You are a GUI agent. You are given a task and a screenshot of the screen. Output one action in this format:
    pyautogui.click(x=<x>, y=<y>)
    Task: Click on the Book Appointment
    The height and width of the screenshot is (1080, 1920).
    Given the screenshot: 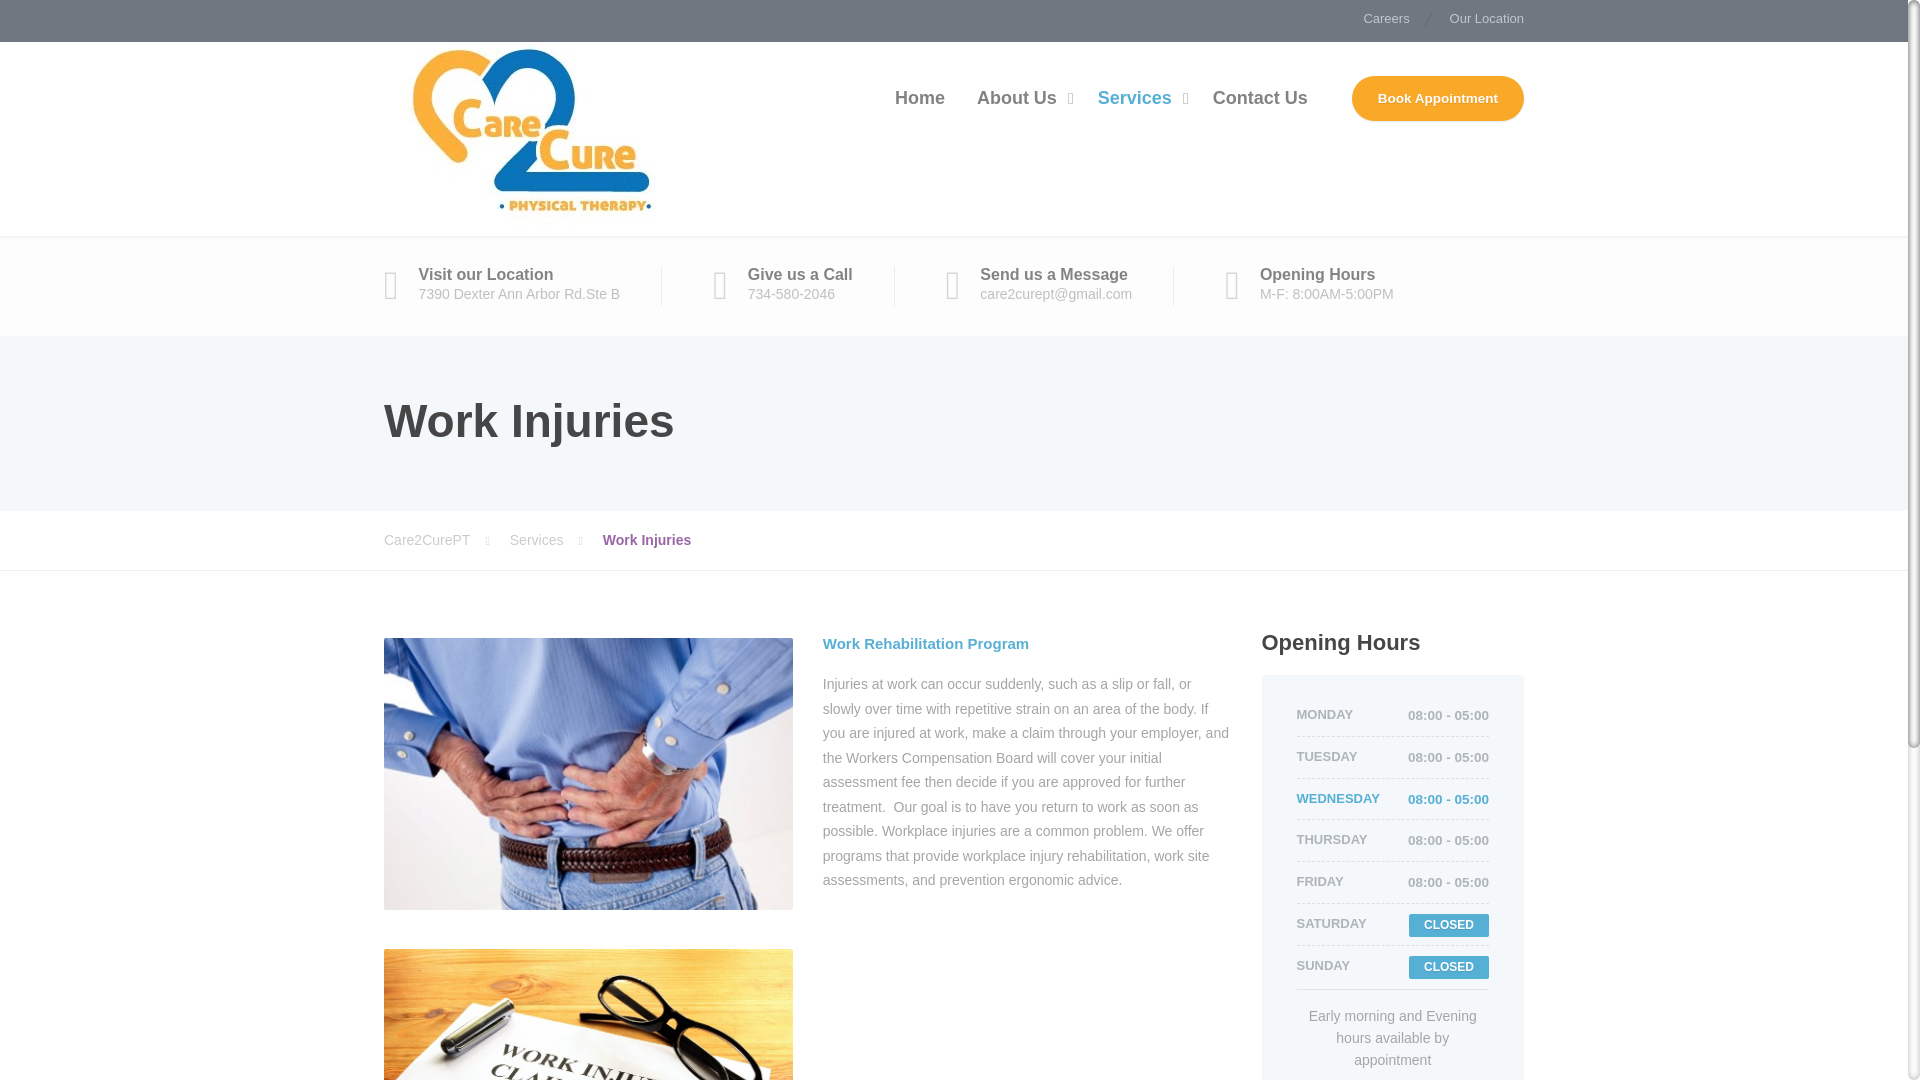 What is the action you would take?
    pyautogui.click(x=1438, y=98)
    